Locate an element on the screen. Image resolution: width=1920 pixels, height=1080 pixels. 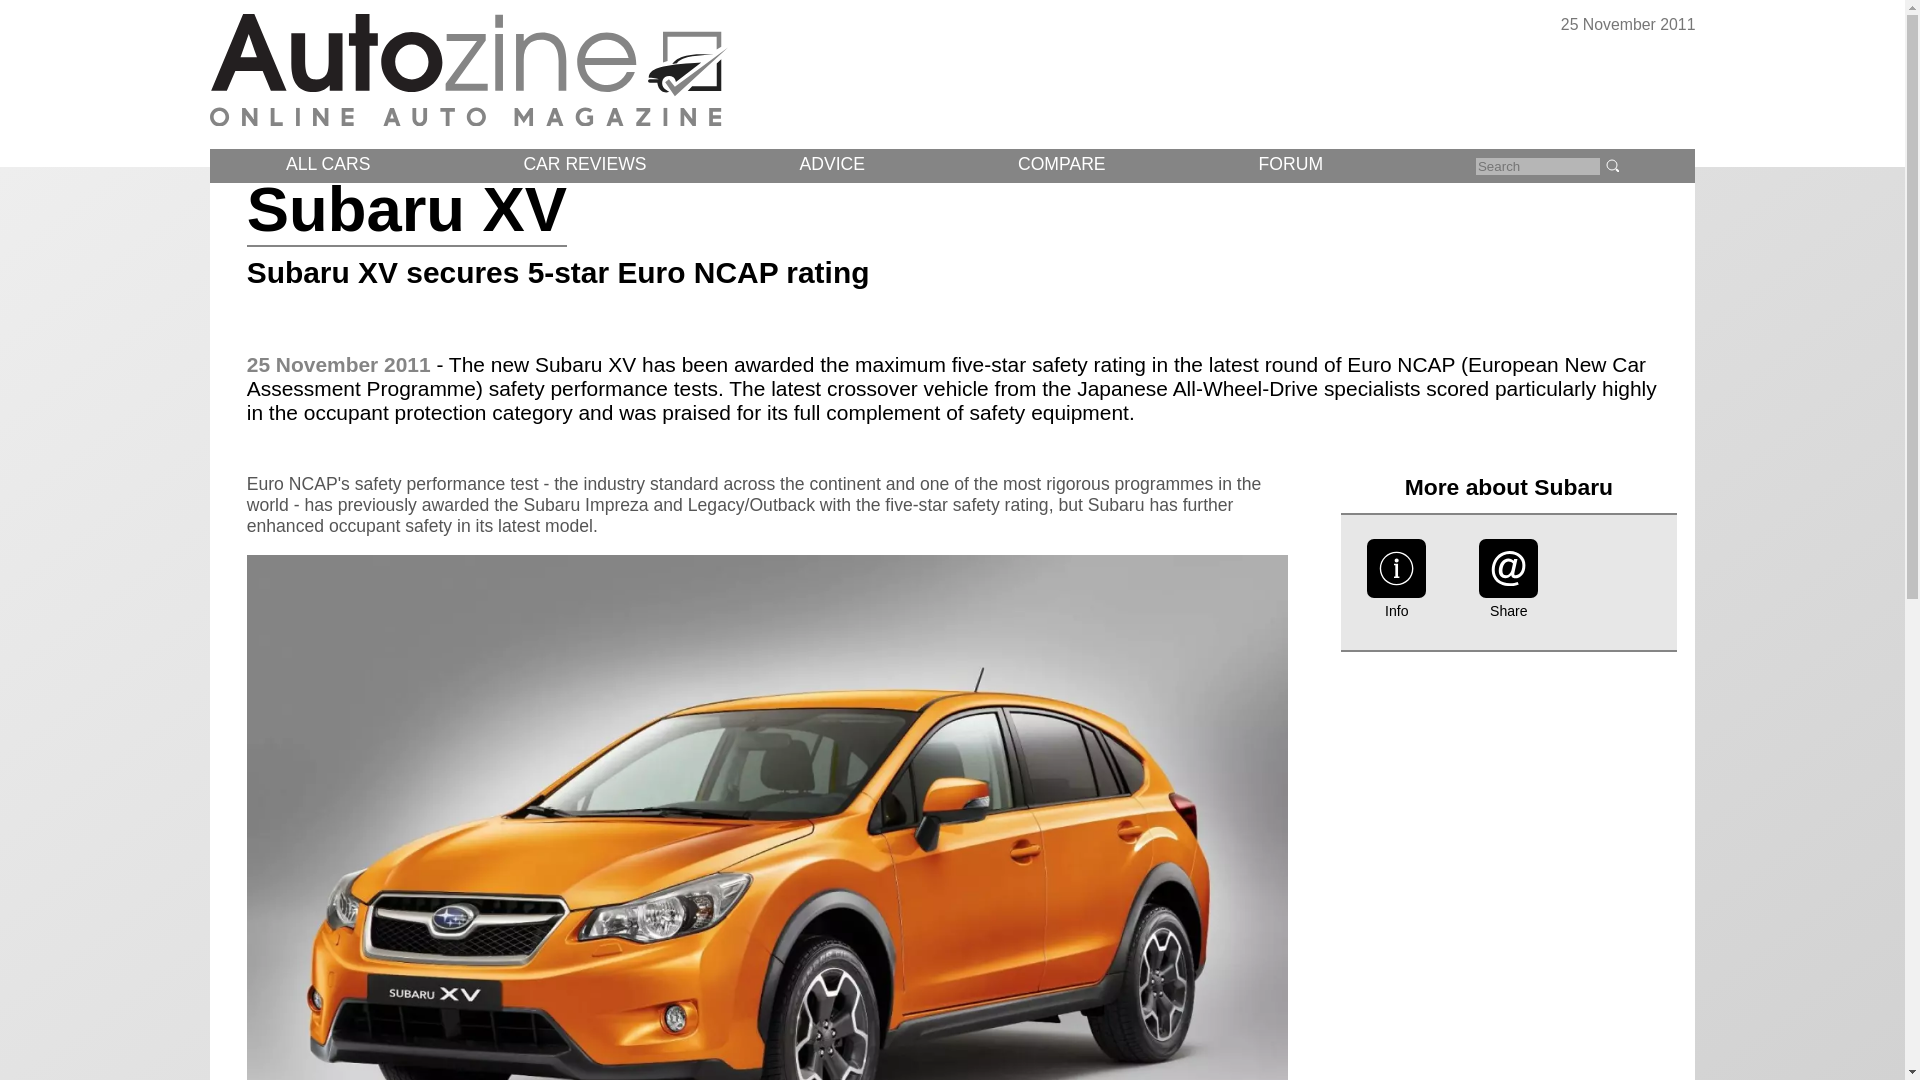
ALL CARS is located at coordinates (328, 164).